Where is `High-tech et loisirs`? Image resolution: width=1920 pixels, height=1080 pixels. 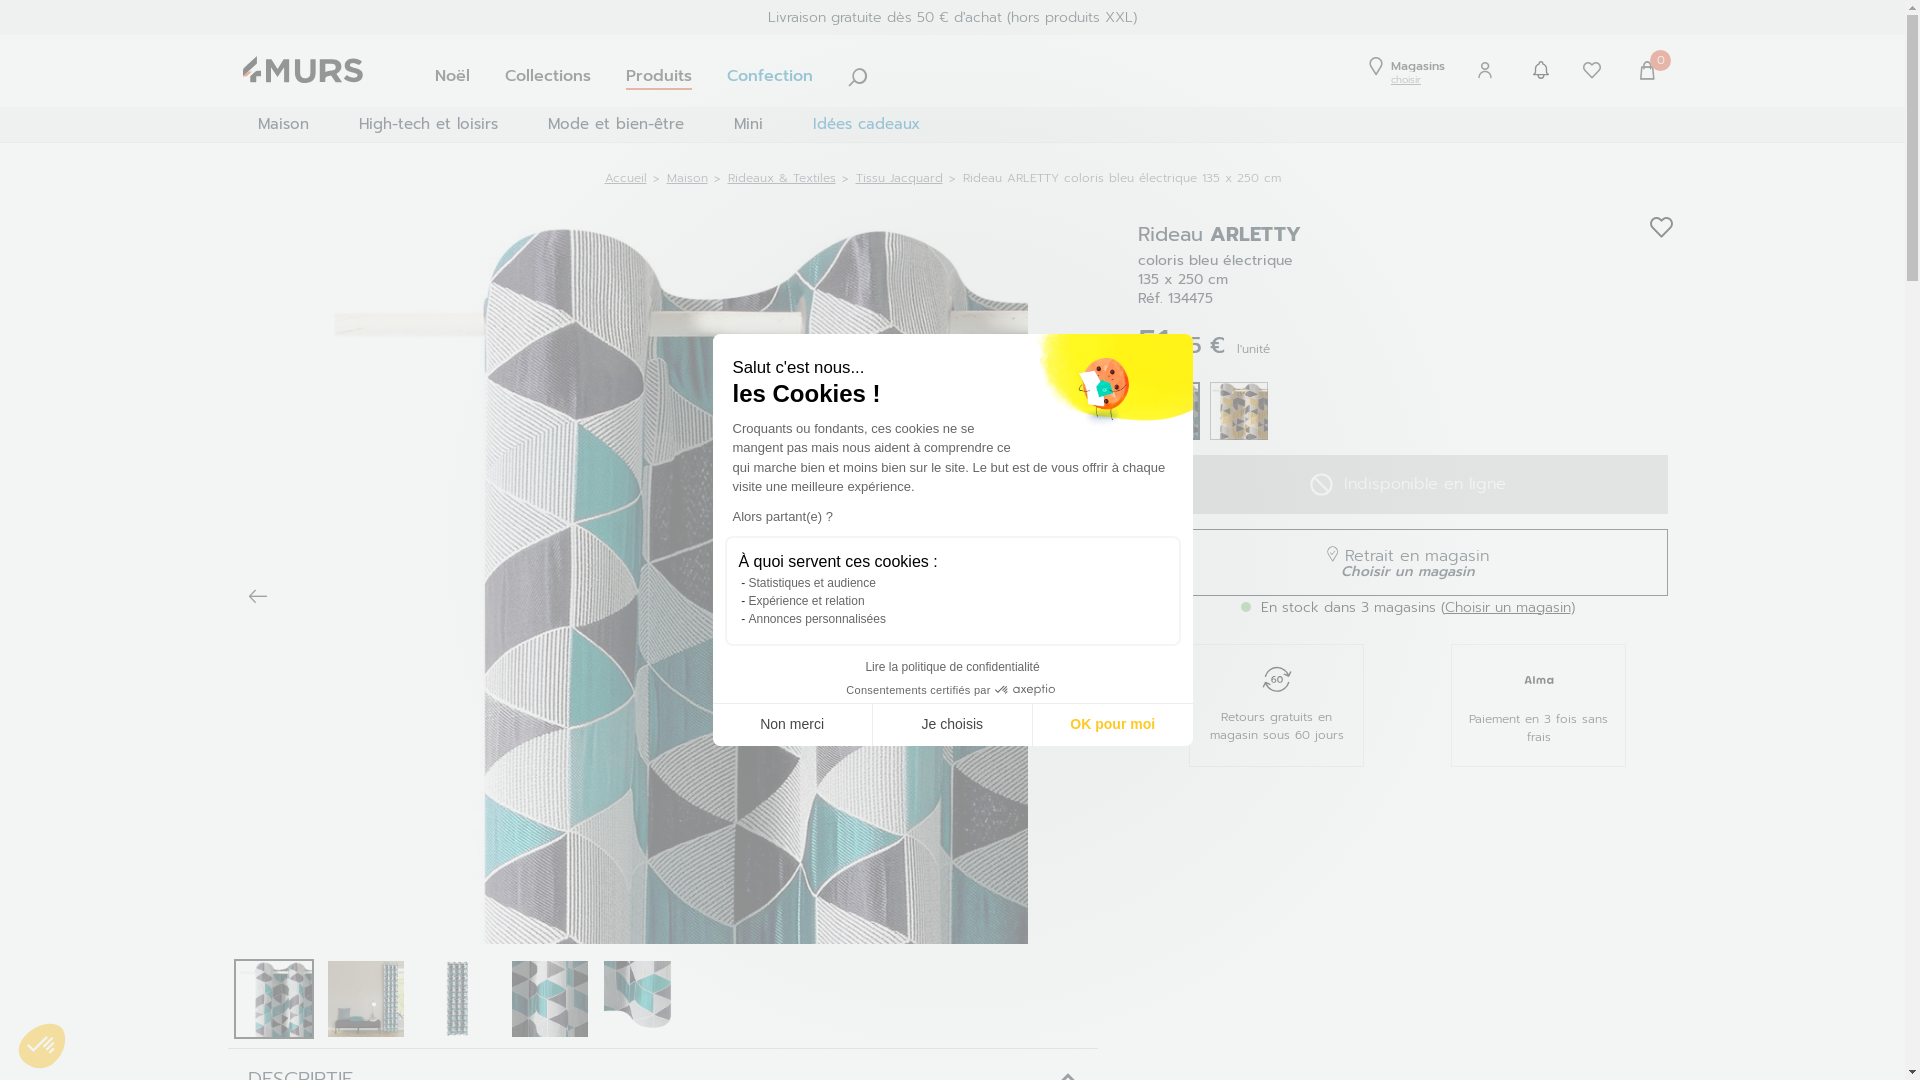
High-tech et loisirs is located at coordinates (428, 124).